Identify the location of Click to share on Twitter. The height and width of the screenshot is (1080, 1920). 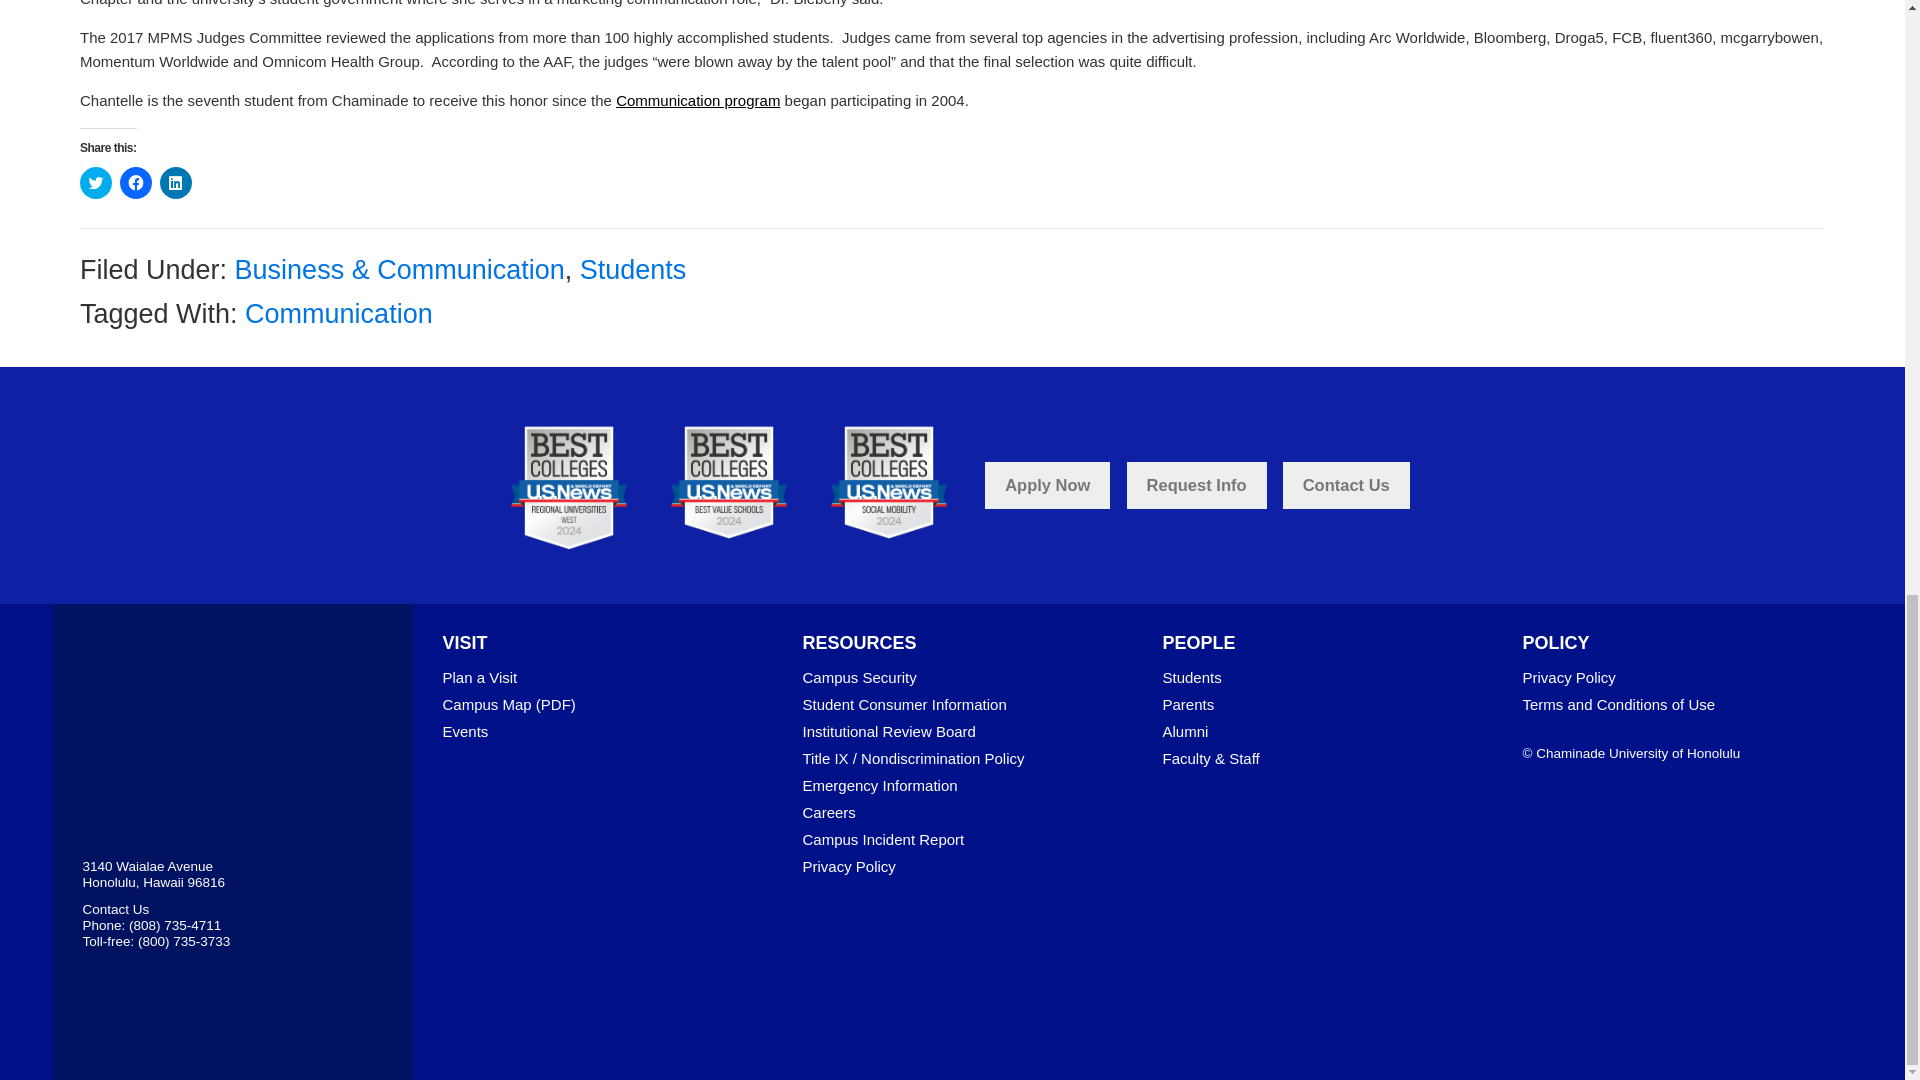
(96, 182).